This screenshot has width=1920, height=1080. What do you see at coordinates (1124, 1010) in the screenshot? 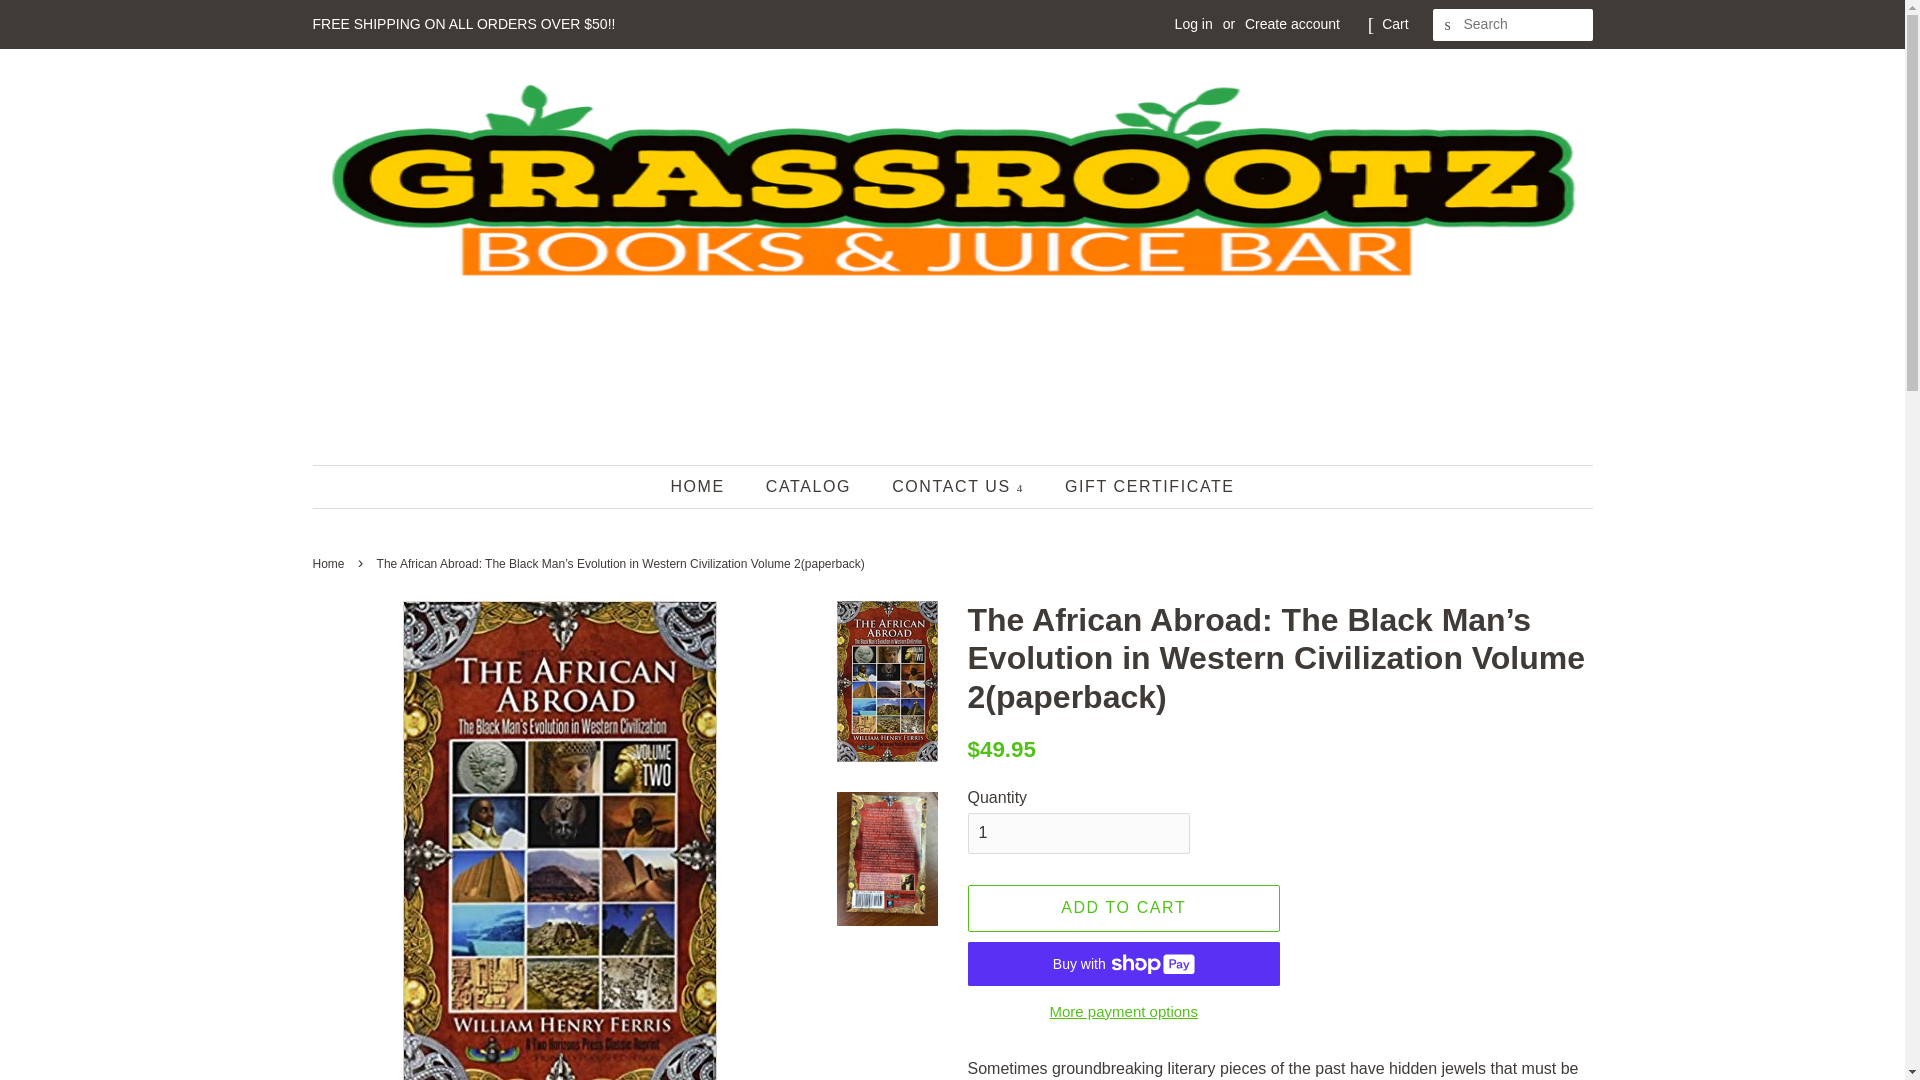
I see `More payment options` at bounding box center [1124, 1010].